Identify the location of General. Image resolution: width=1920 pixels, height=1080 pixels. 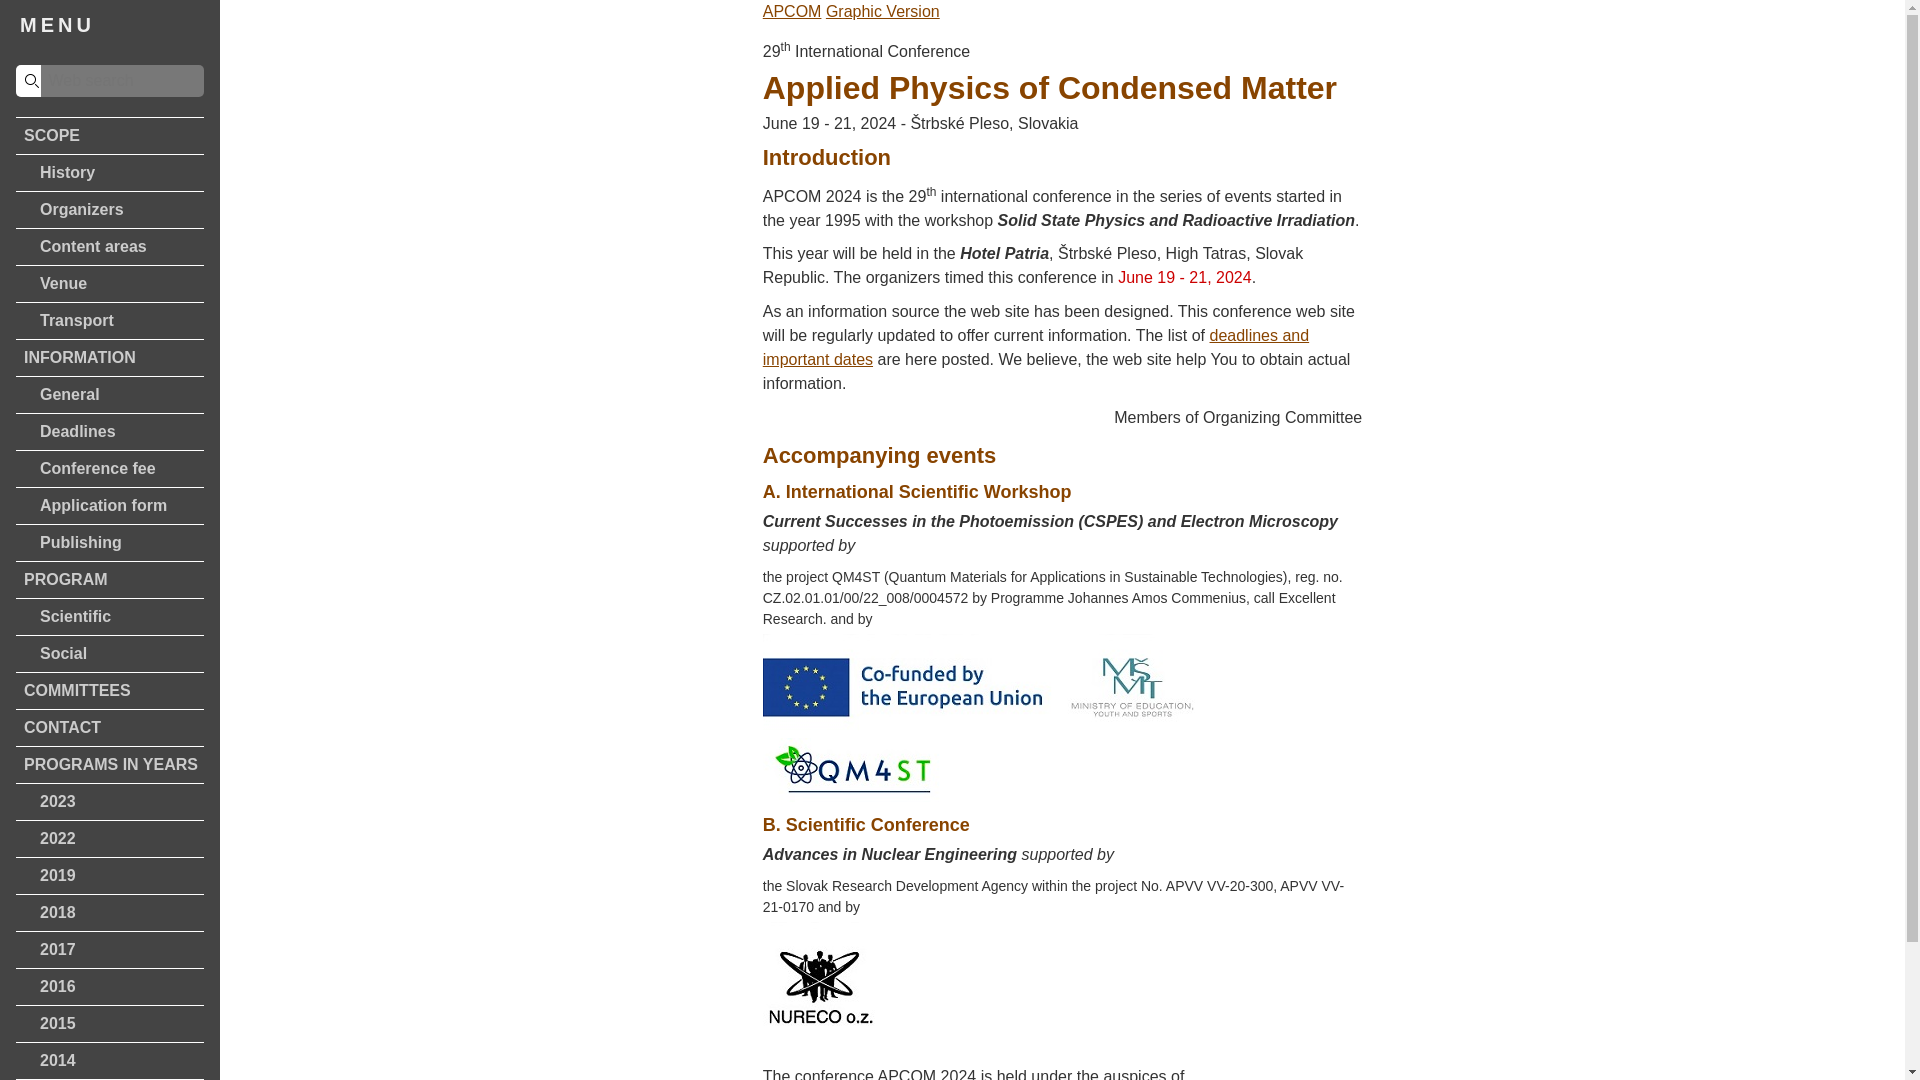
(109, 394).